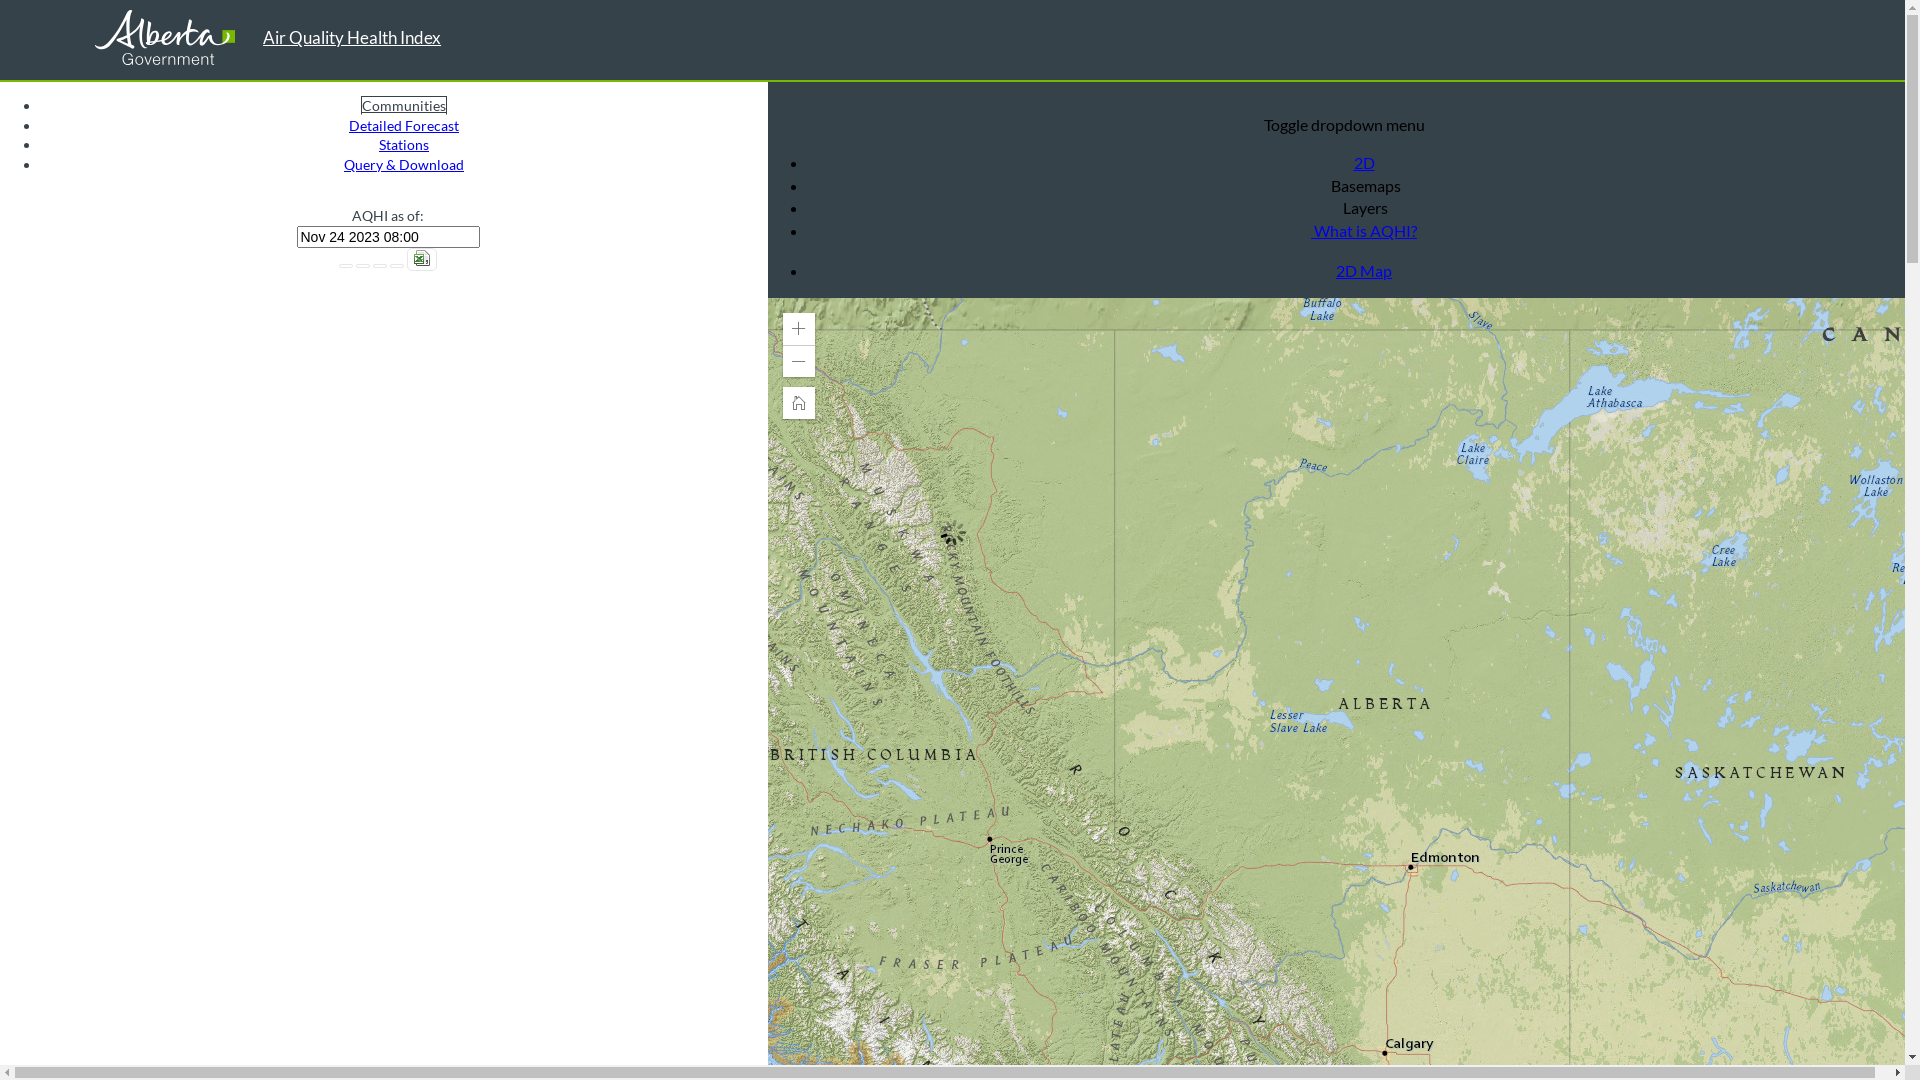 Image resolution: width=1920 pixels, height=1080 pixels. Describe the element at coordinates (397, 266) in the screenshot. I see `AQHI Scale` at that location.